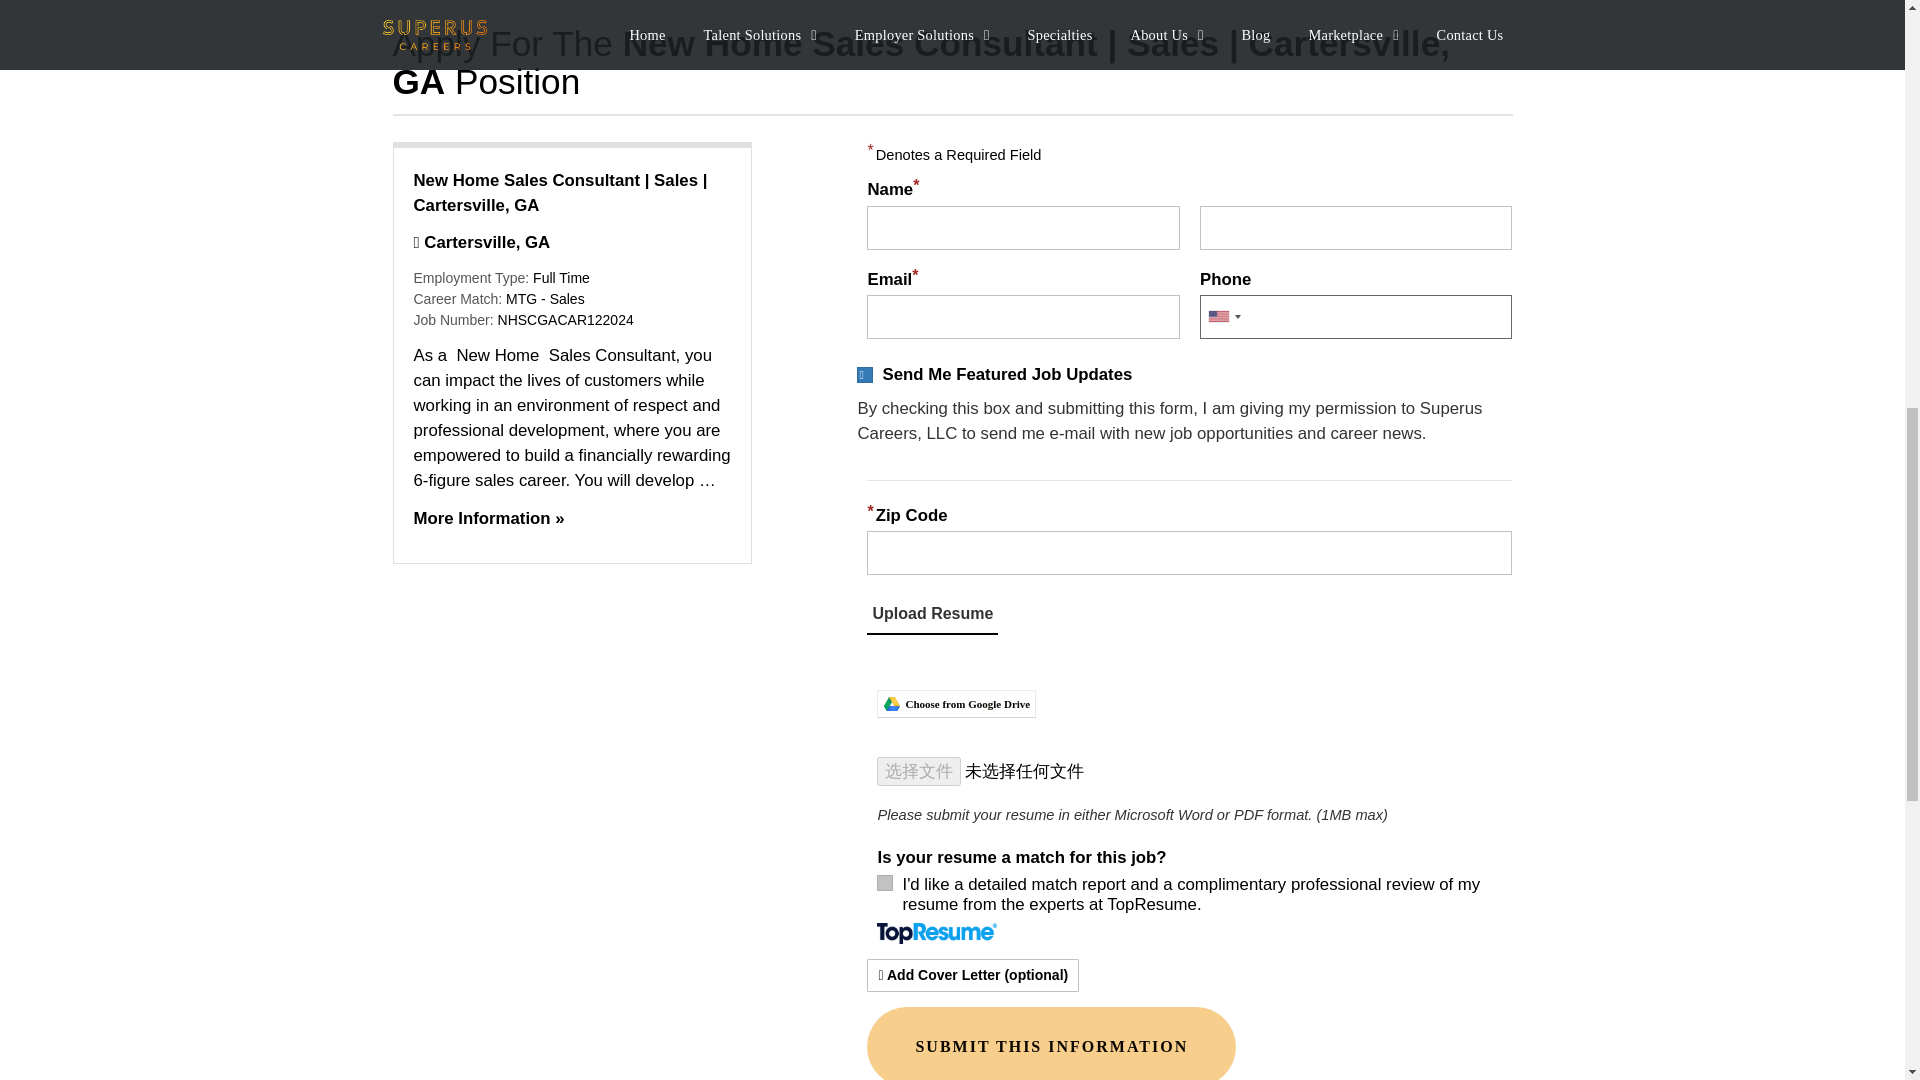 The image size is (1920, 1080). Describe the element at coordinates (1189, 668) in the screenshot. I see `Choose from Drop Box` at that location.